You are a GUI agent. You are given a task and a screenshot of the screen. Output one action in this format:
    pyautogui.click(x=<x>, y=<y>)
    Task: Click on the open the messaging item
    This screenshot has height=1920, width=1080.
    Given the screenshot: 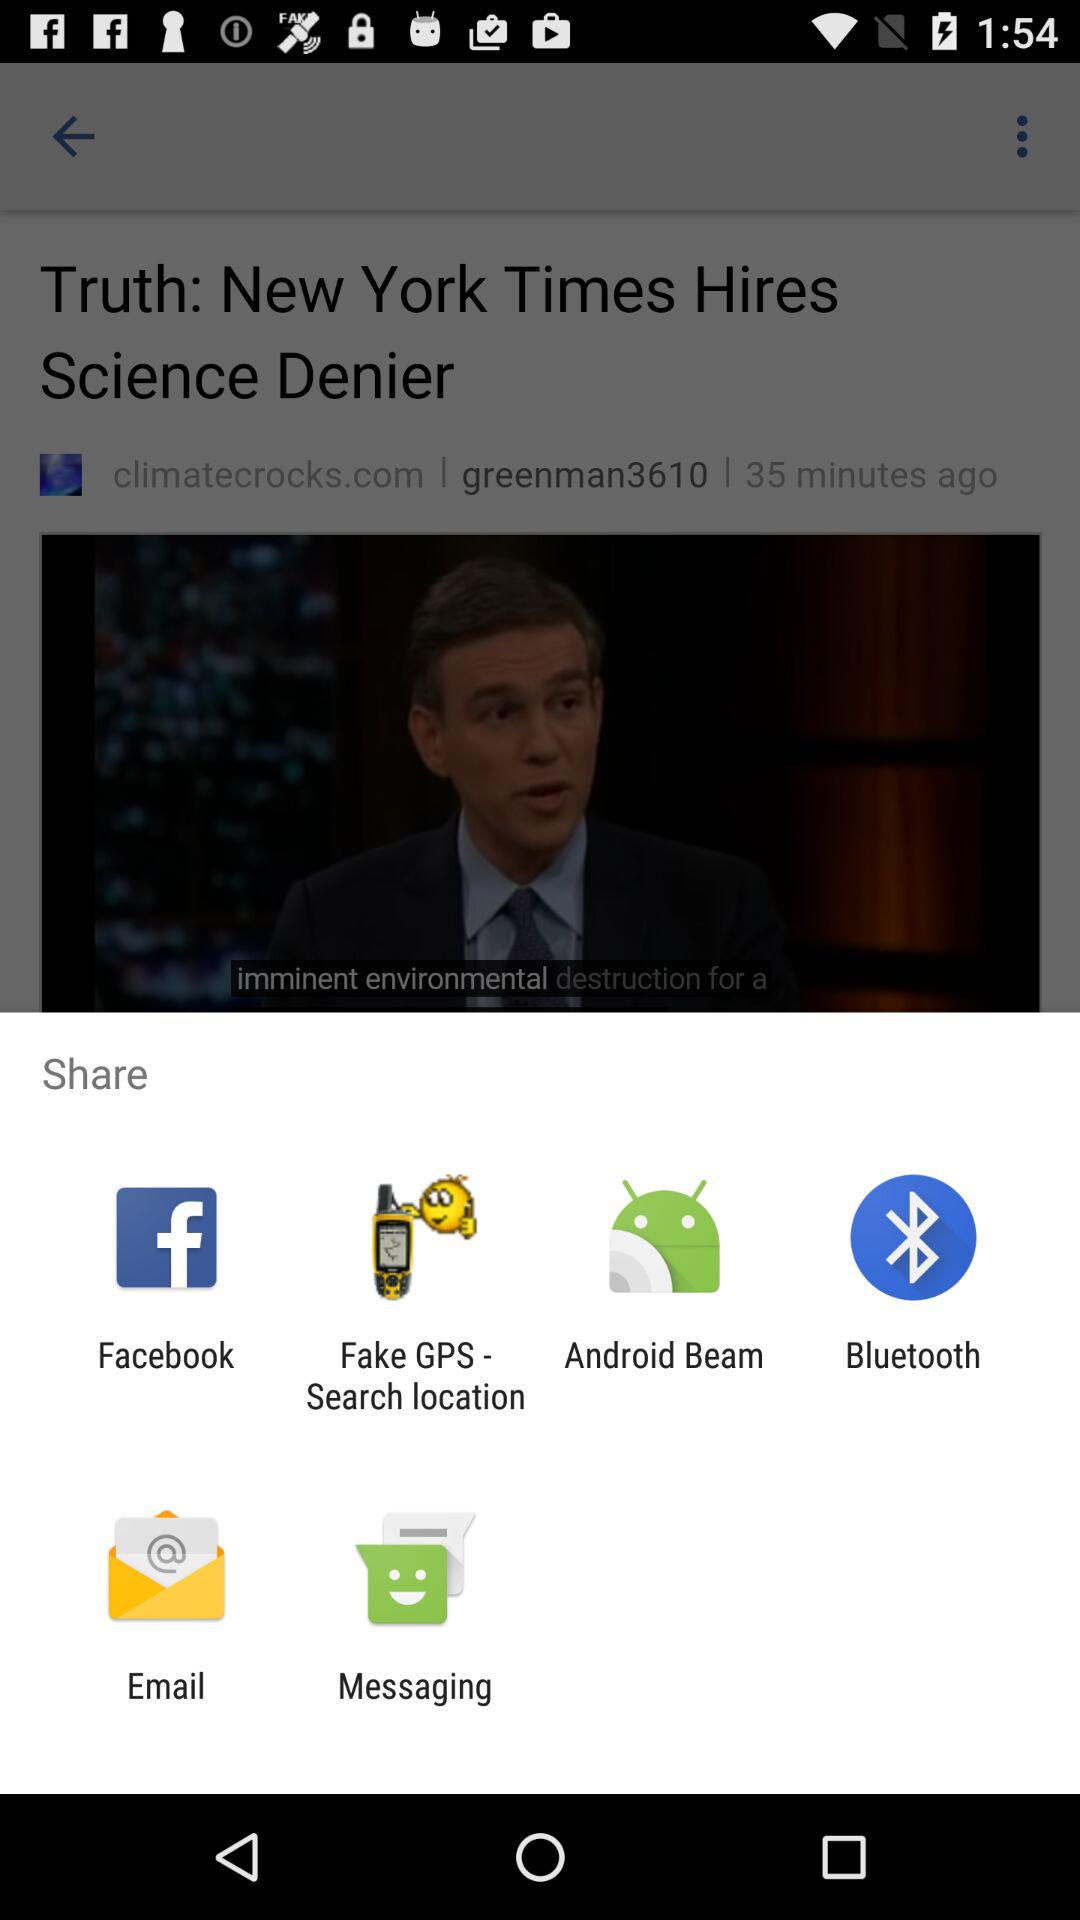 What is the action you would take?
    pyautogui.click(x=414, y=1706)
    